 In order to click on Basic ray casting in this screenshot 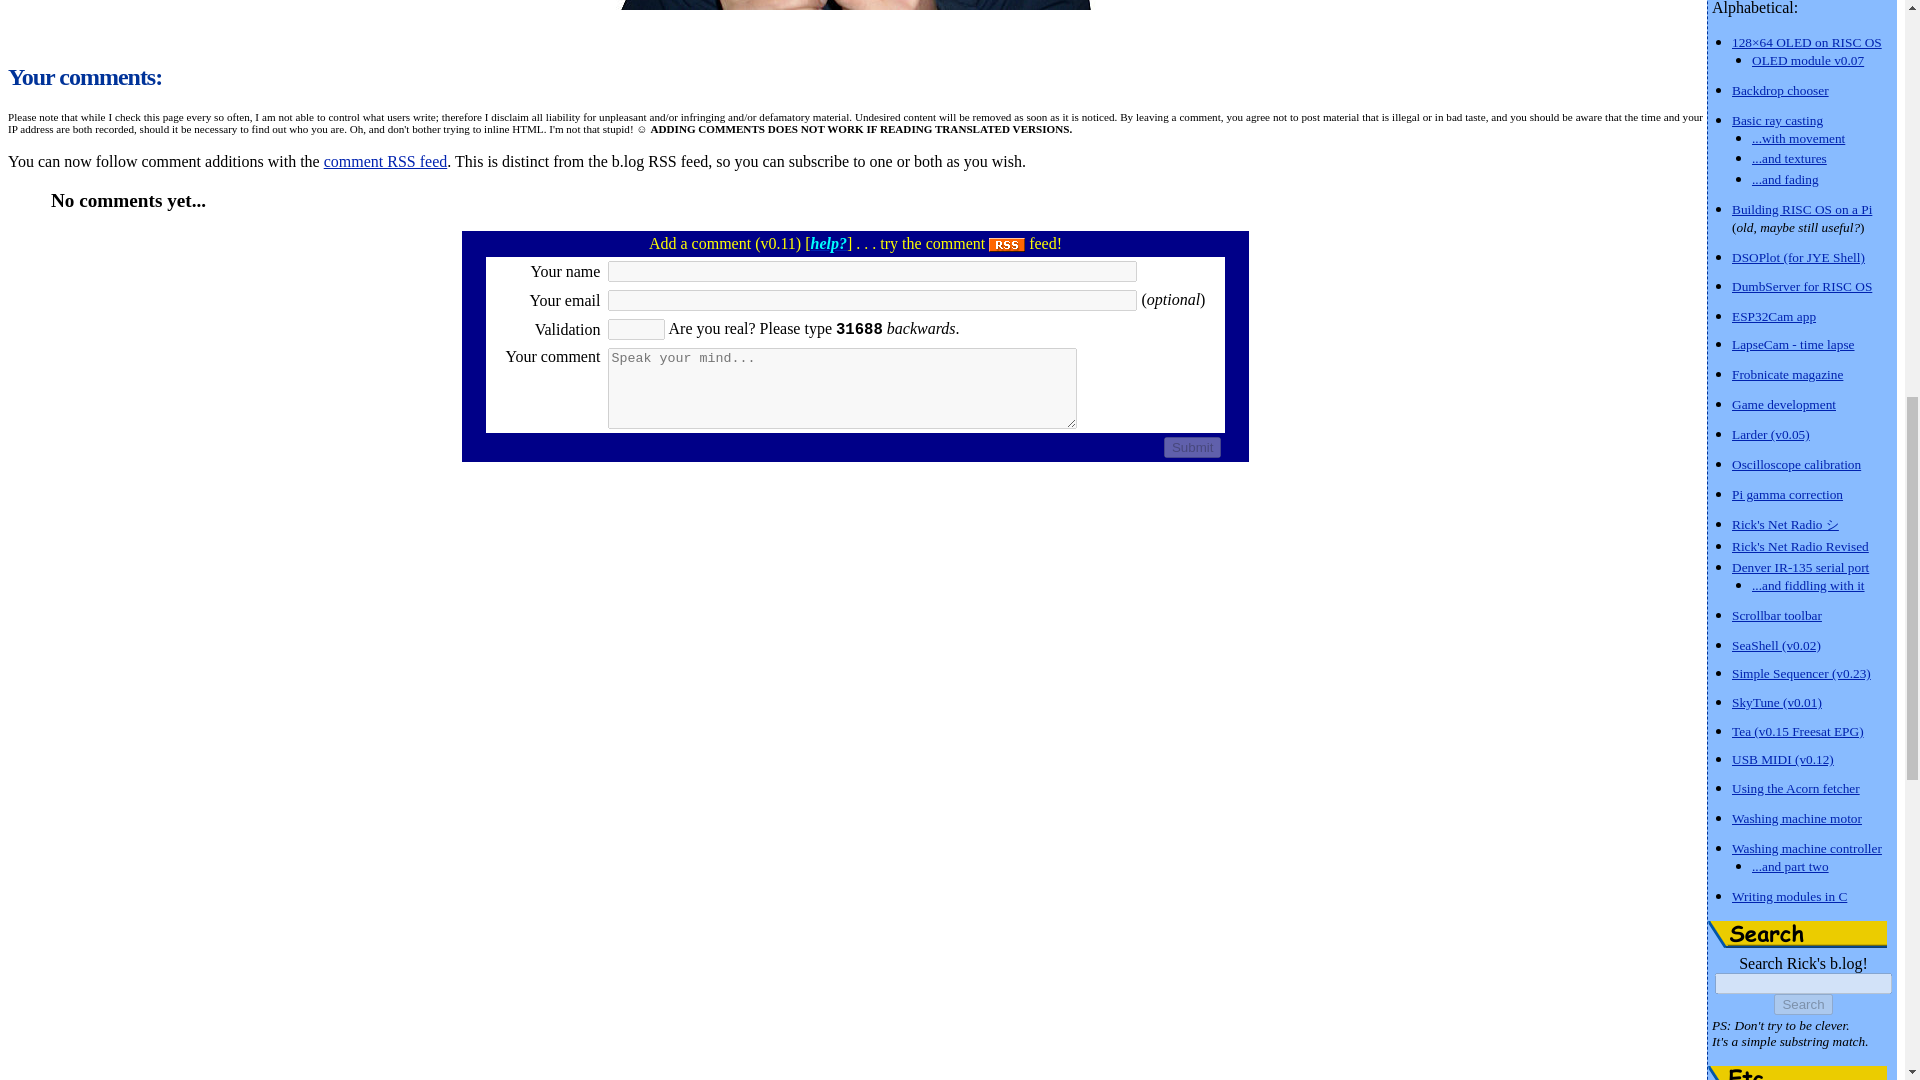, I will do `click(1776, 120)`.